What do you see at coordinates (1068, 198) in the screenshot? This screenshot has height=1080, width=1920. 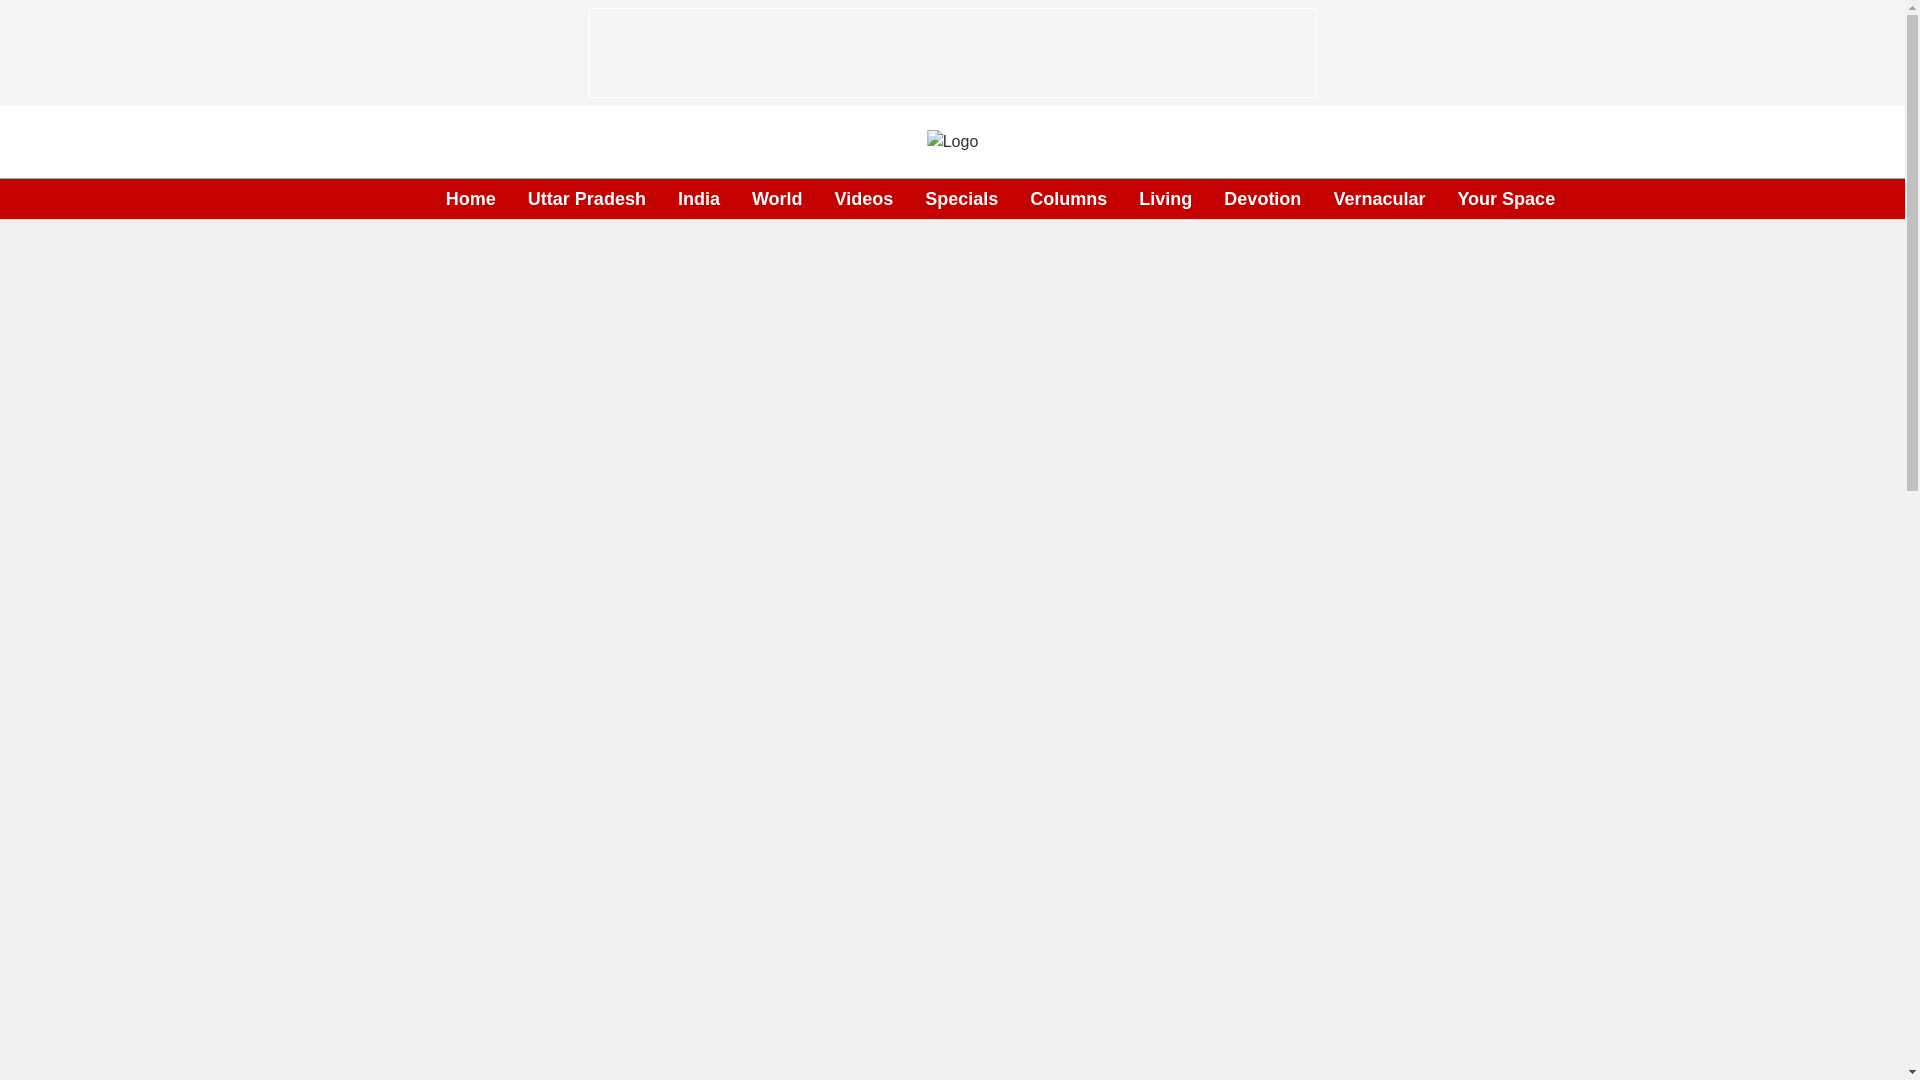 I see `Columns` at bounding box center [1068, 198].